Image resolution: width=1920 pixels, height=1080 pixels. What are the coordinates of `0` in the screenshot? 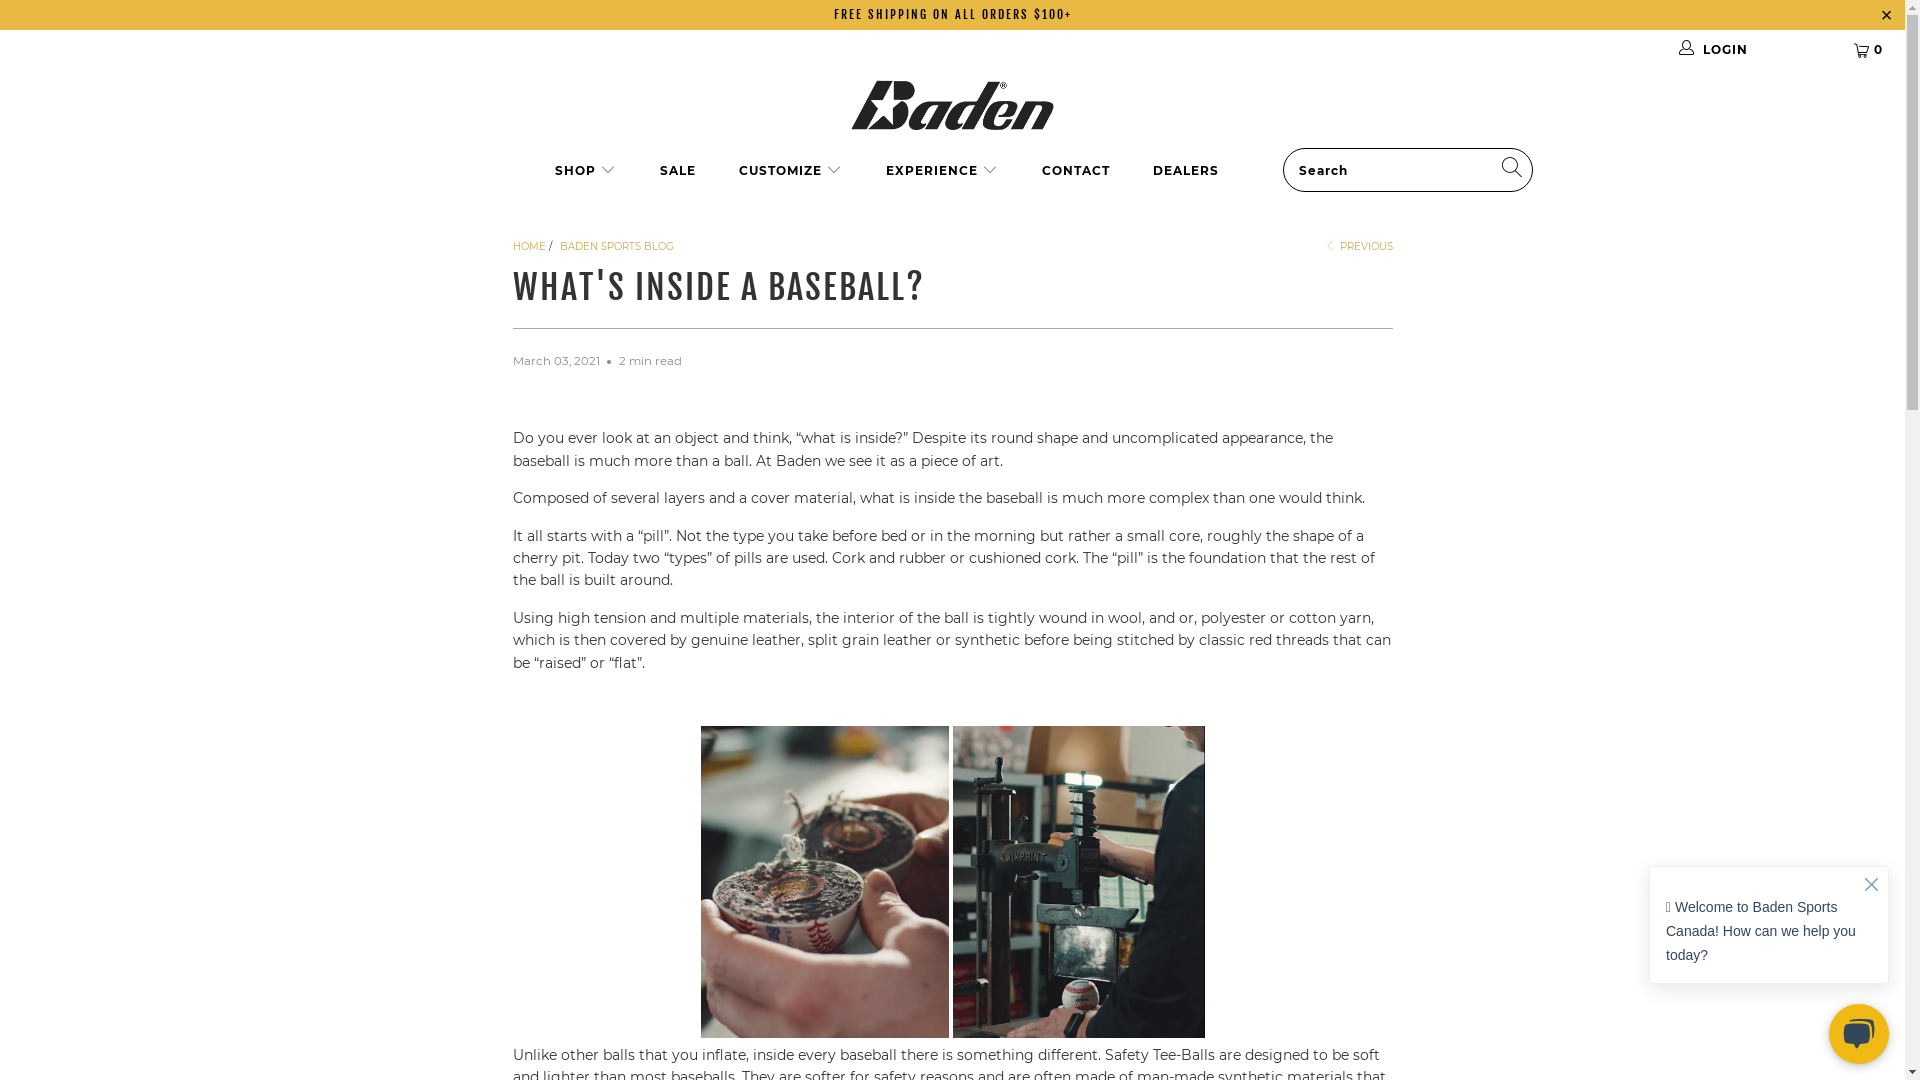 It's located at (1870, 50).